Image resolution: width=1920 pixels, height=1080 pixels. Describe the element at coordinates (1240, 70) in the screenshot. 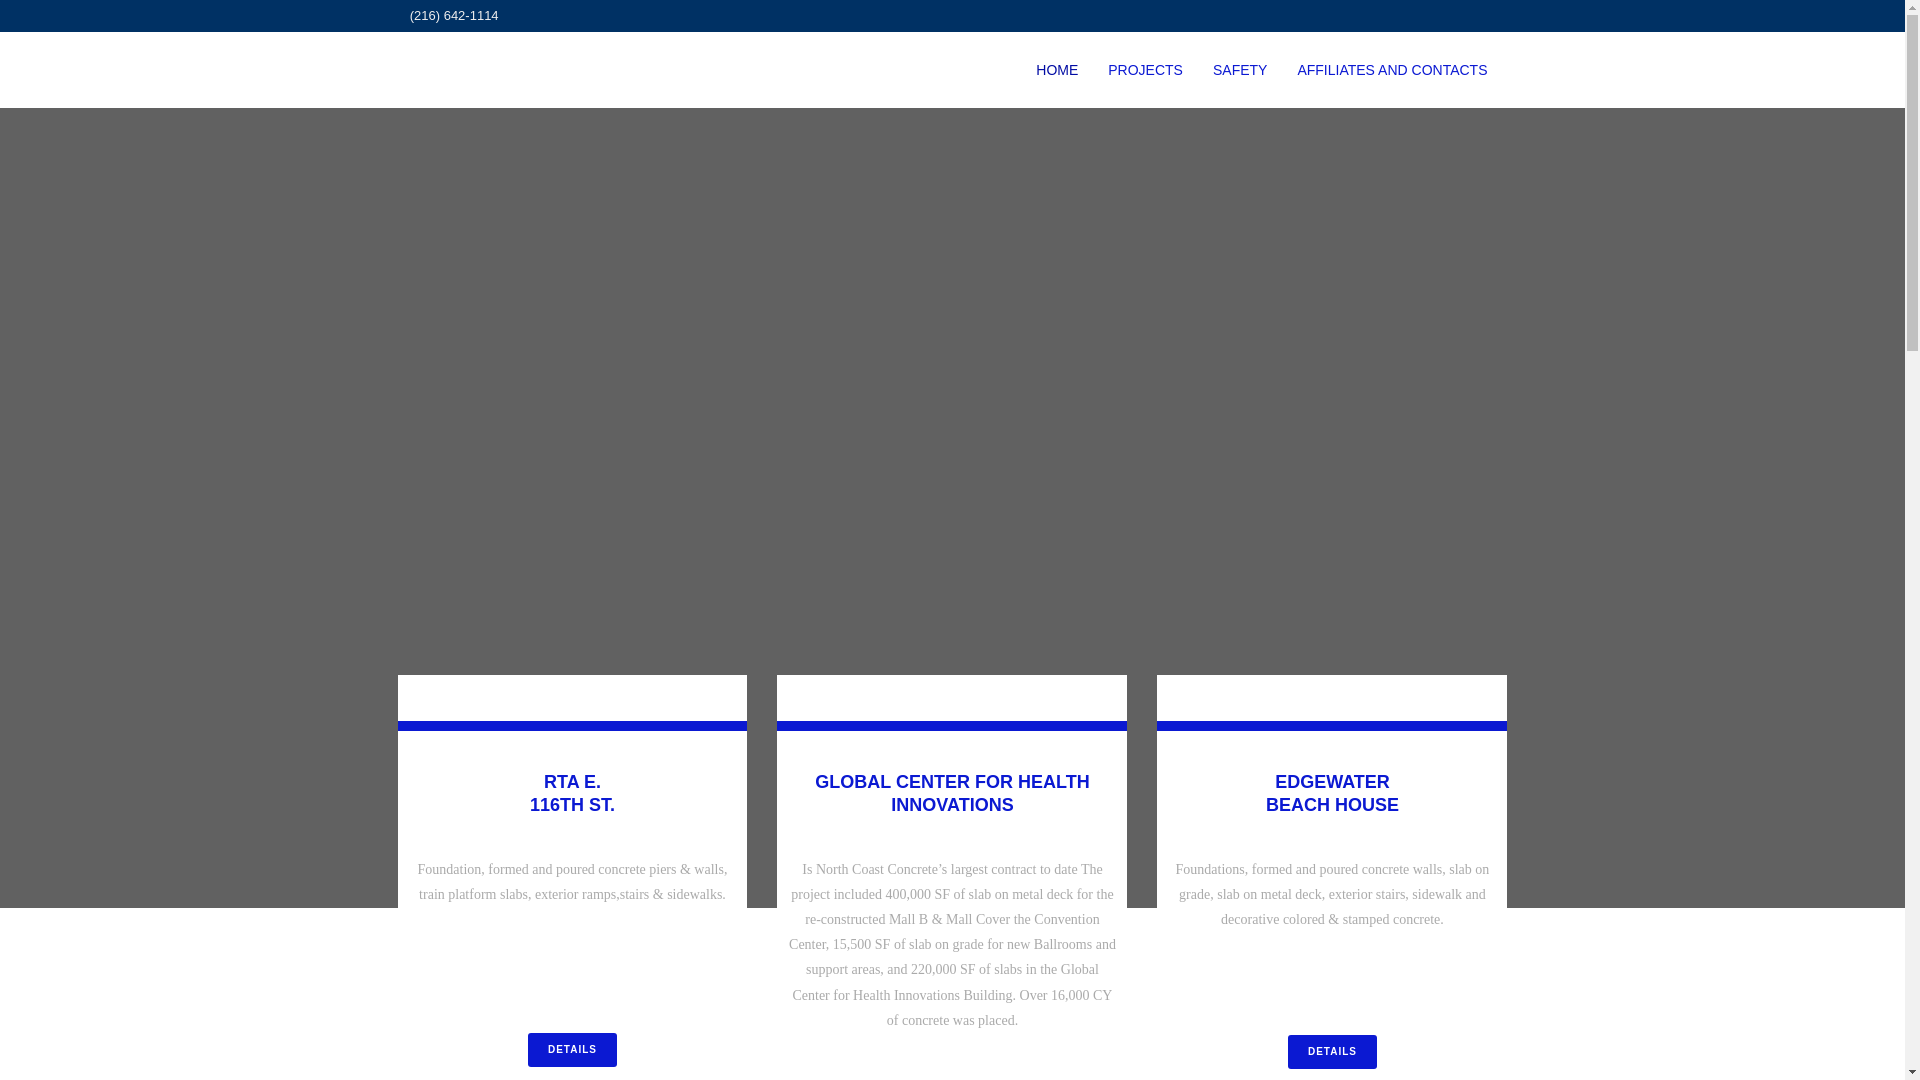

I see `SAFETY` at that location.